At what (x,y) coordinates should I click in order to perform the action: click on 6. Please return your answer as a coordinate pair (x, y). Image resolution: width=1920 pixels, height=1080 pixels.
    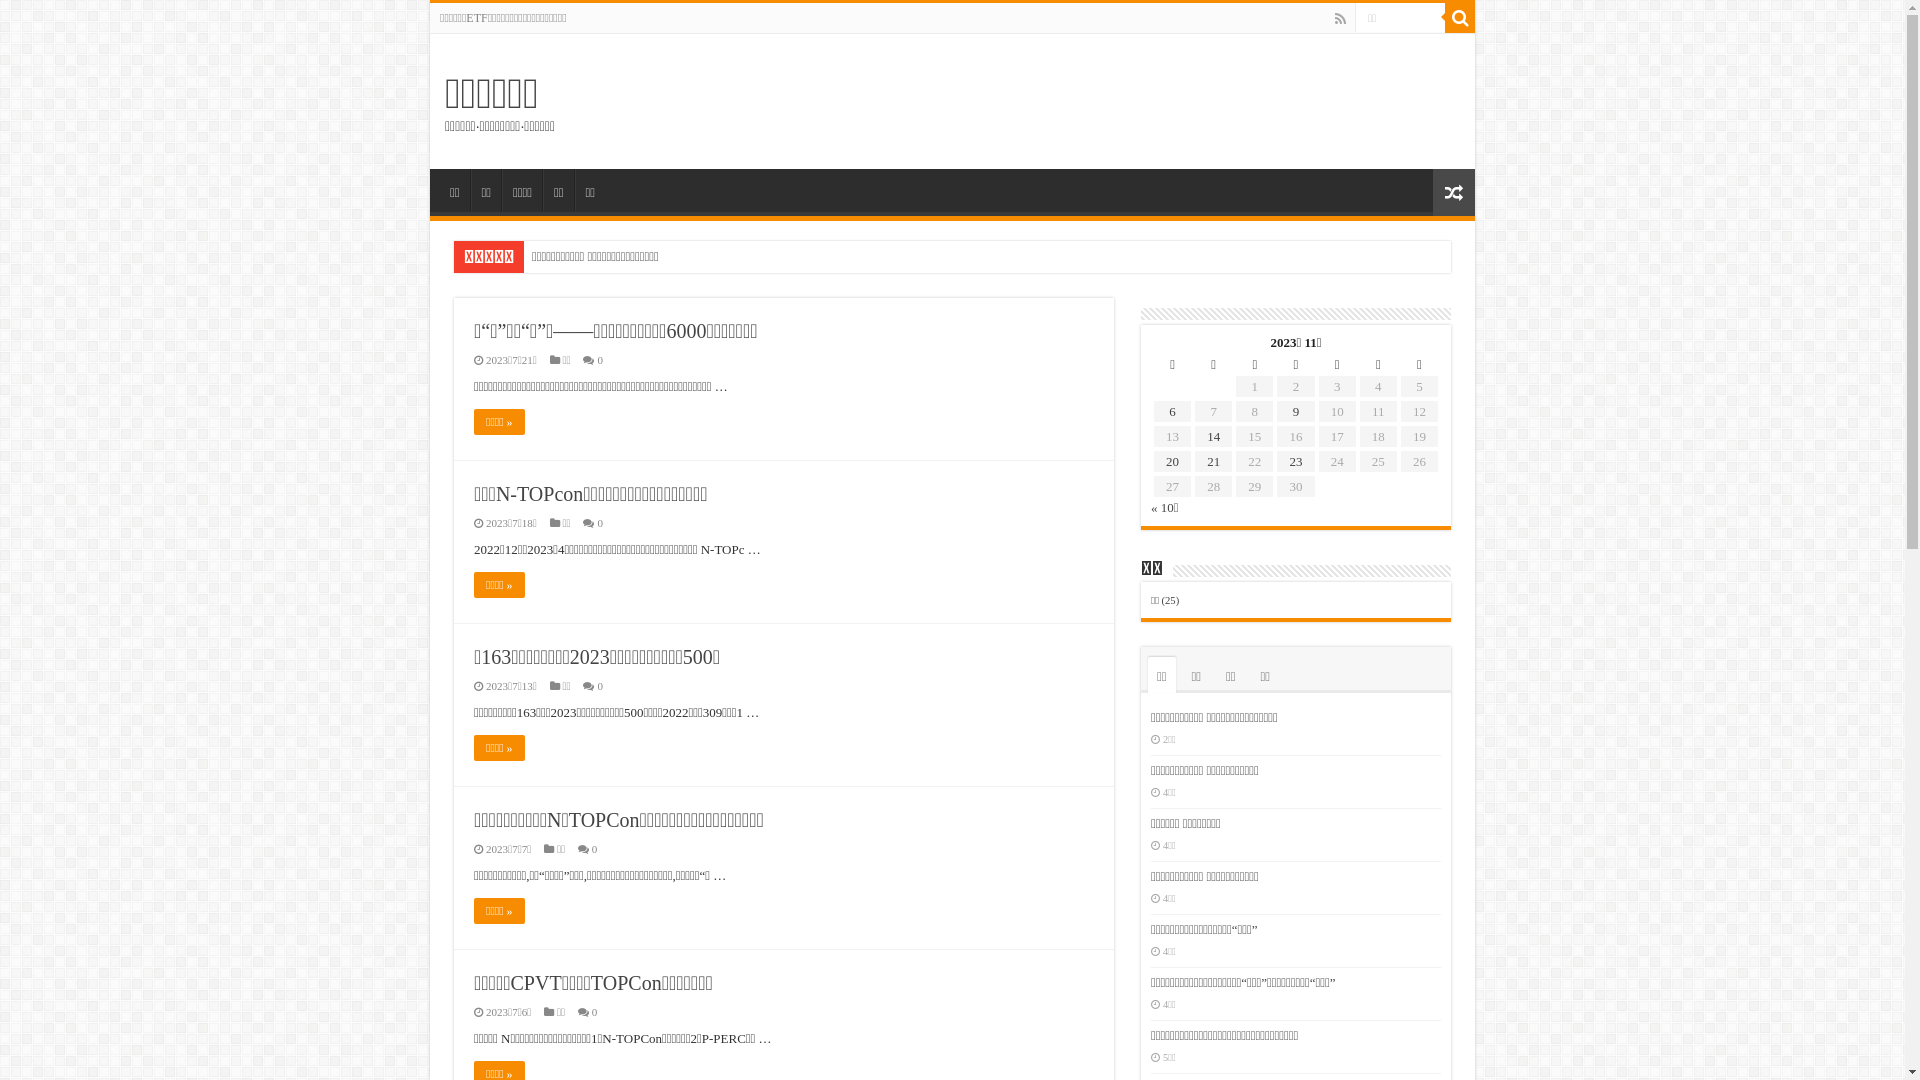
    Looking at the image, I should click on (1172, 412).